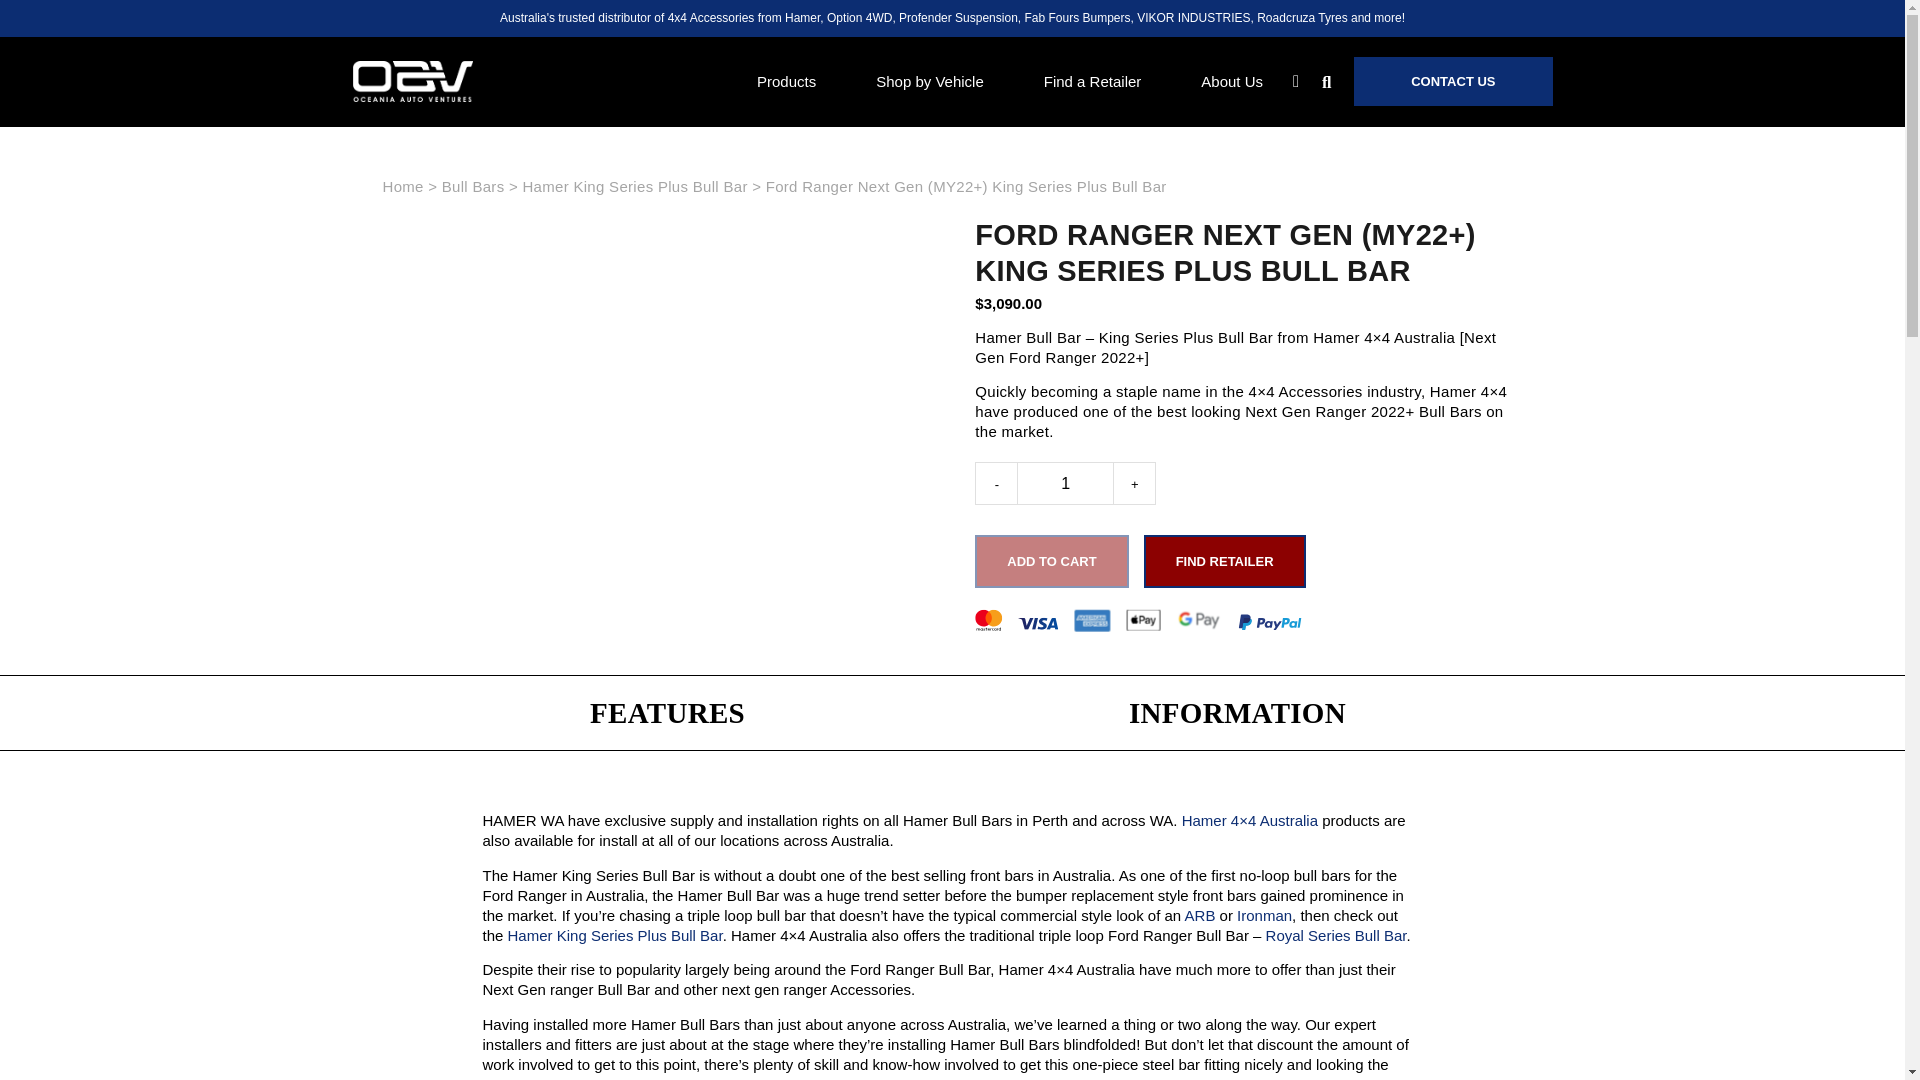  Describe the element at coordinates (1452, 81) in the screenshot. I see `CONTACT US` at that location.